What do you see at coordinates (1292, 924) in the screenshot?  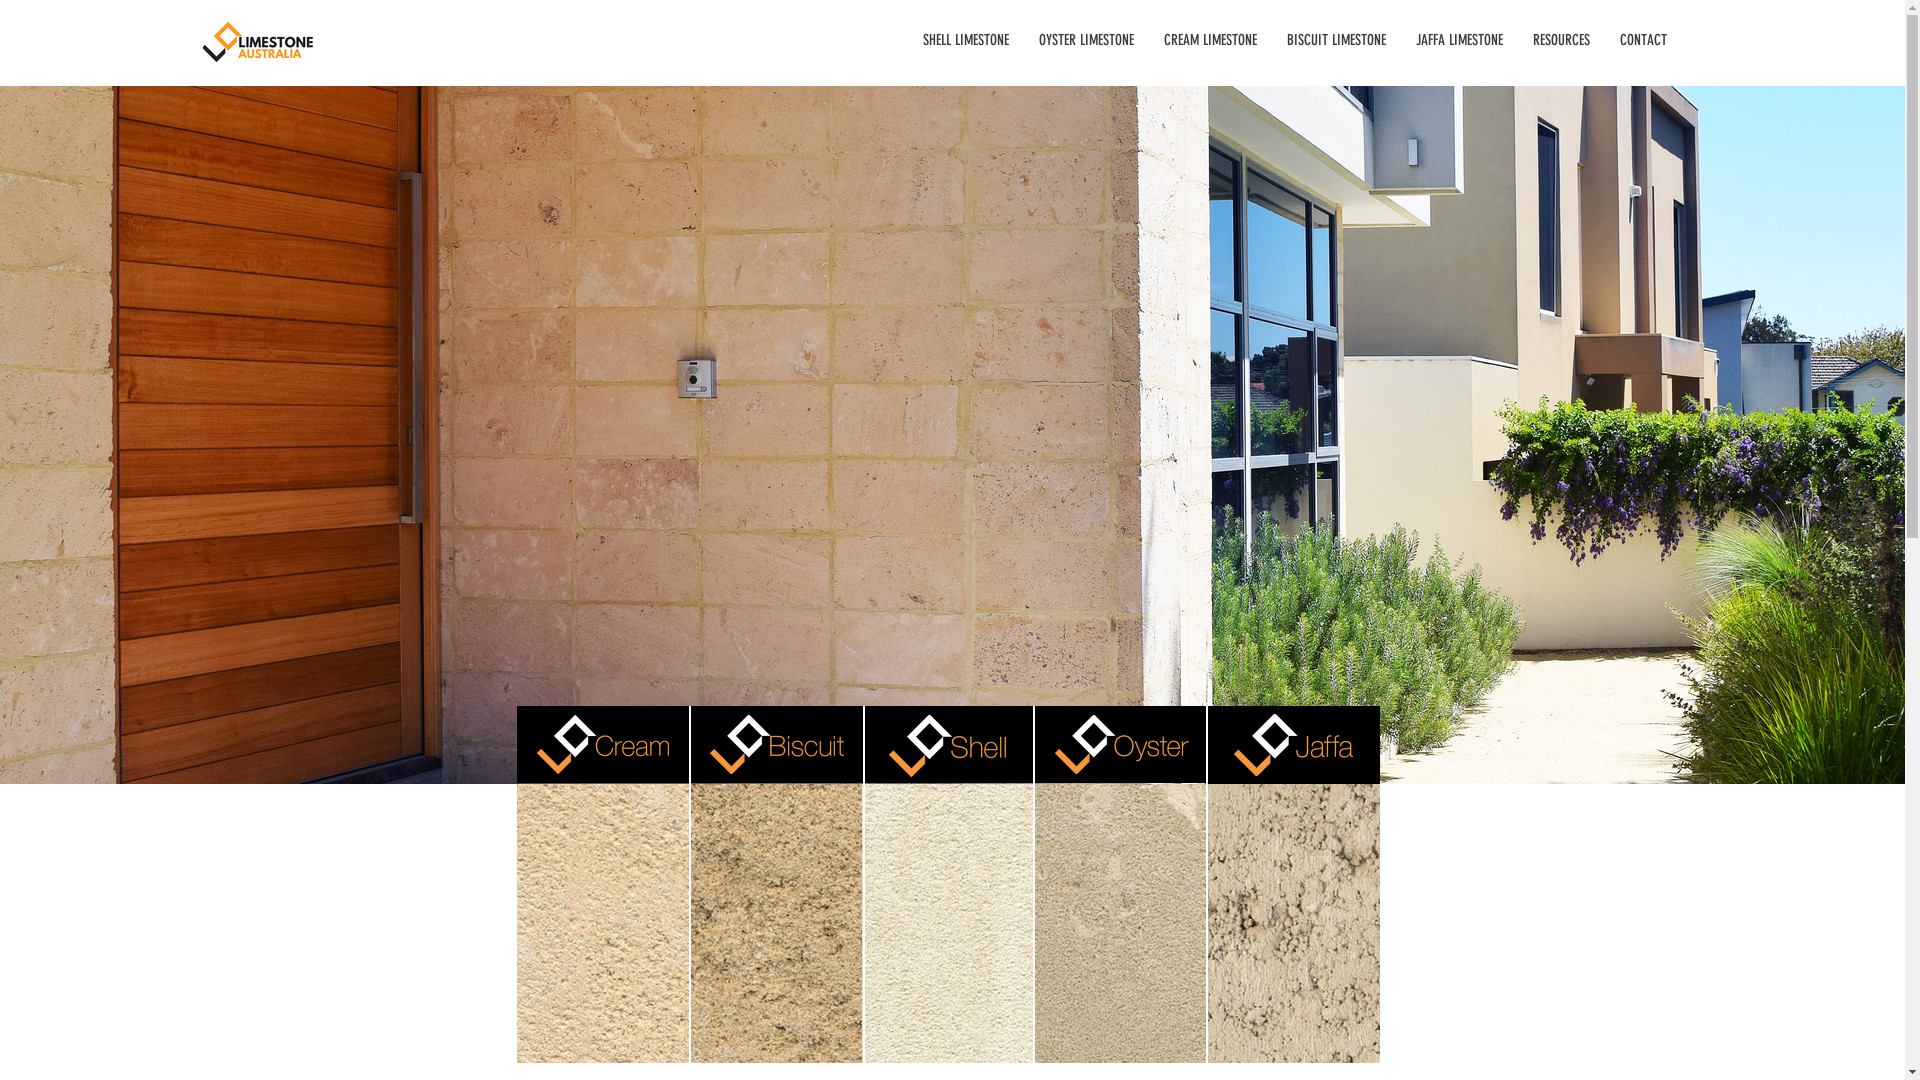 I see `View Product Specifications` at bounding box center [1292, 924].